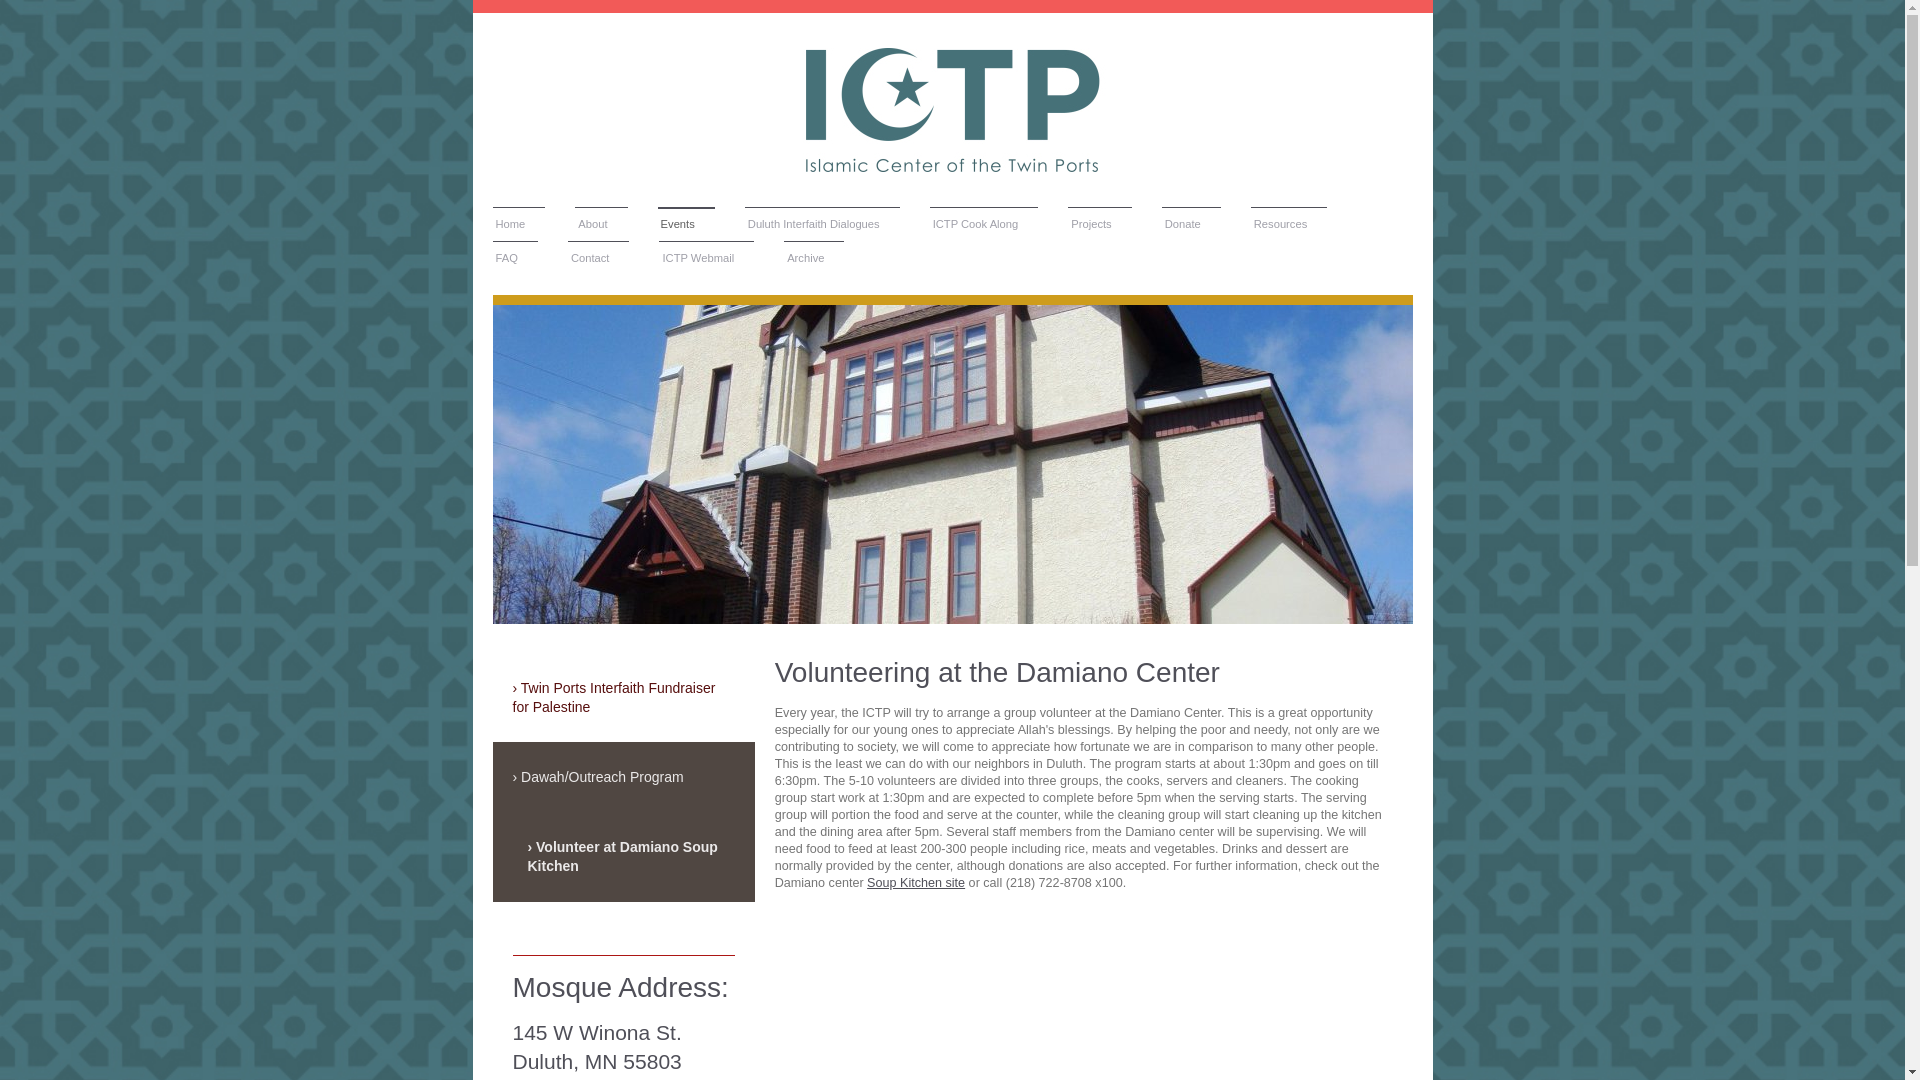 This screenshot has height=1080, width=1920. I want to click on Duluth Interfaith Dialogues, so click(822, 224).